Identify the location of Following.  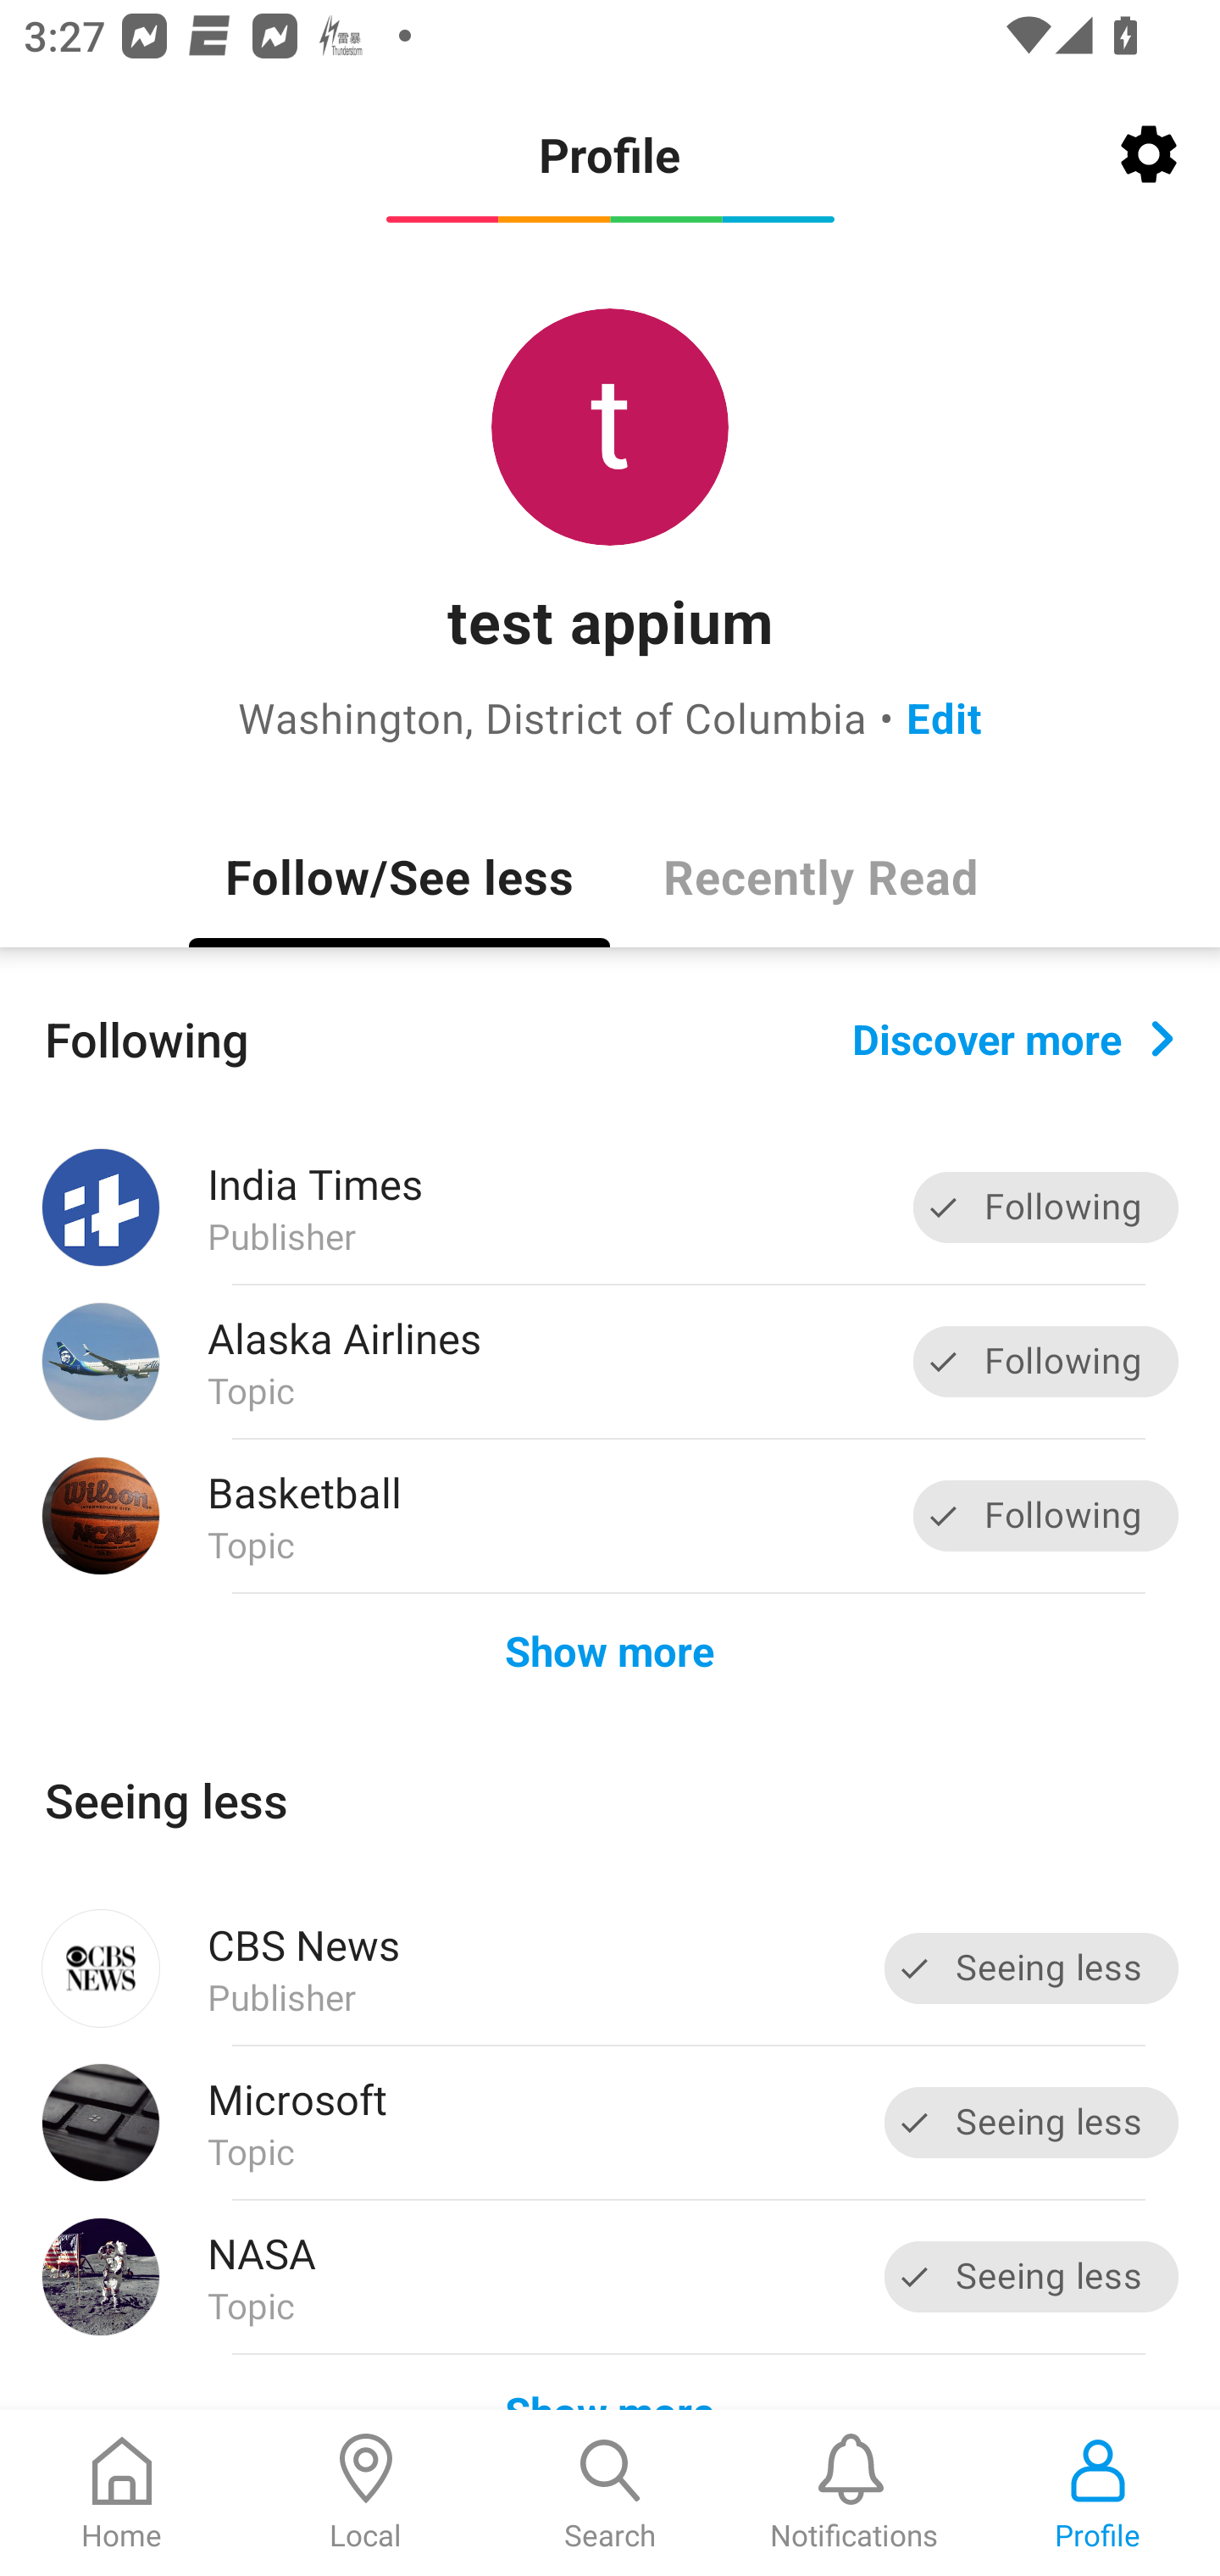
(1045, 1208).